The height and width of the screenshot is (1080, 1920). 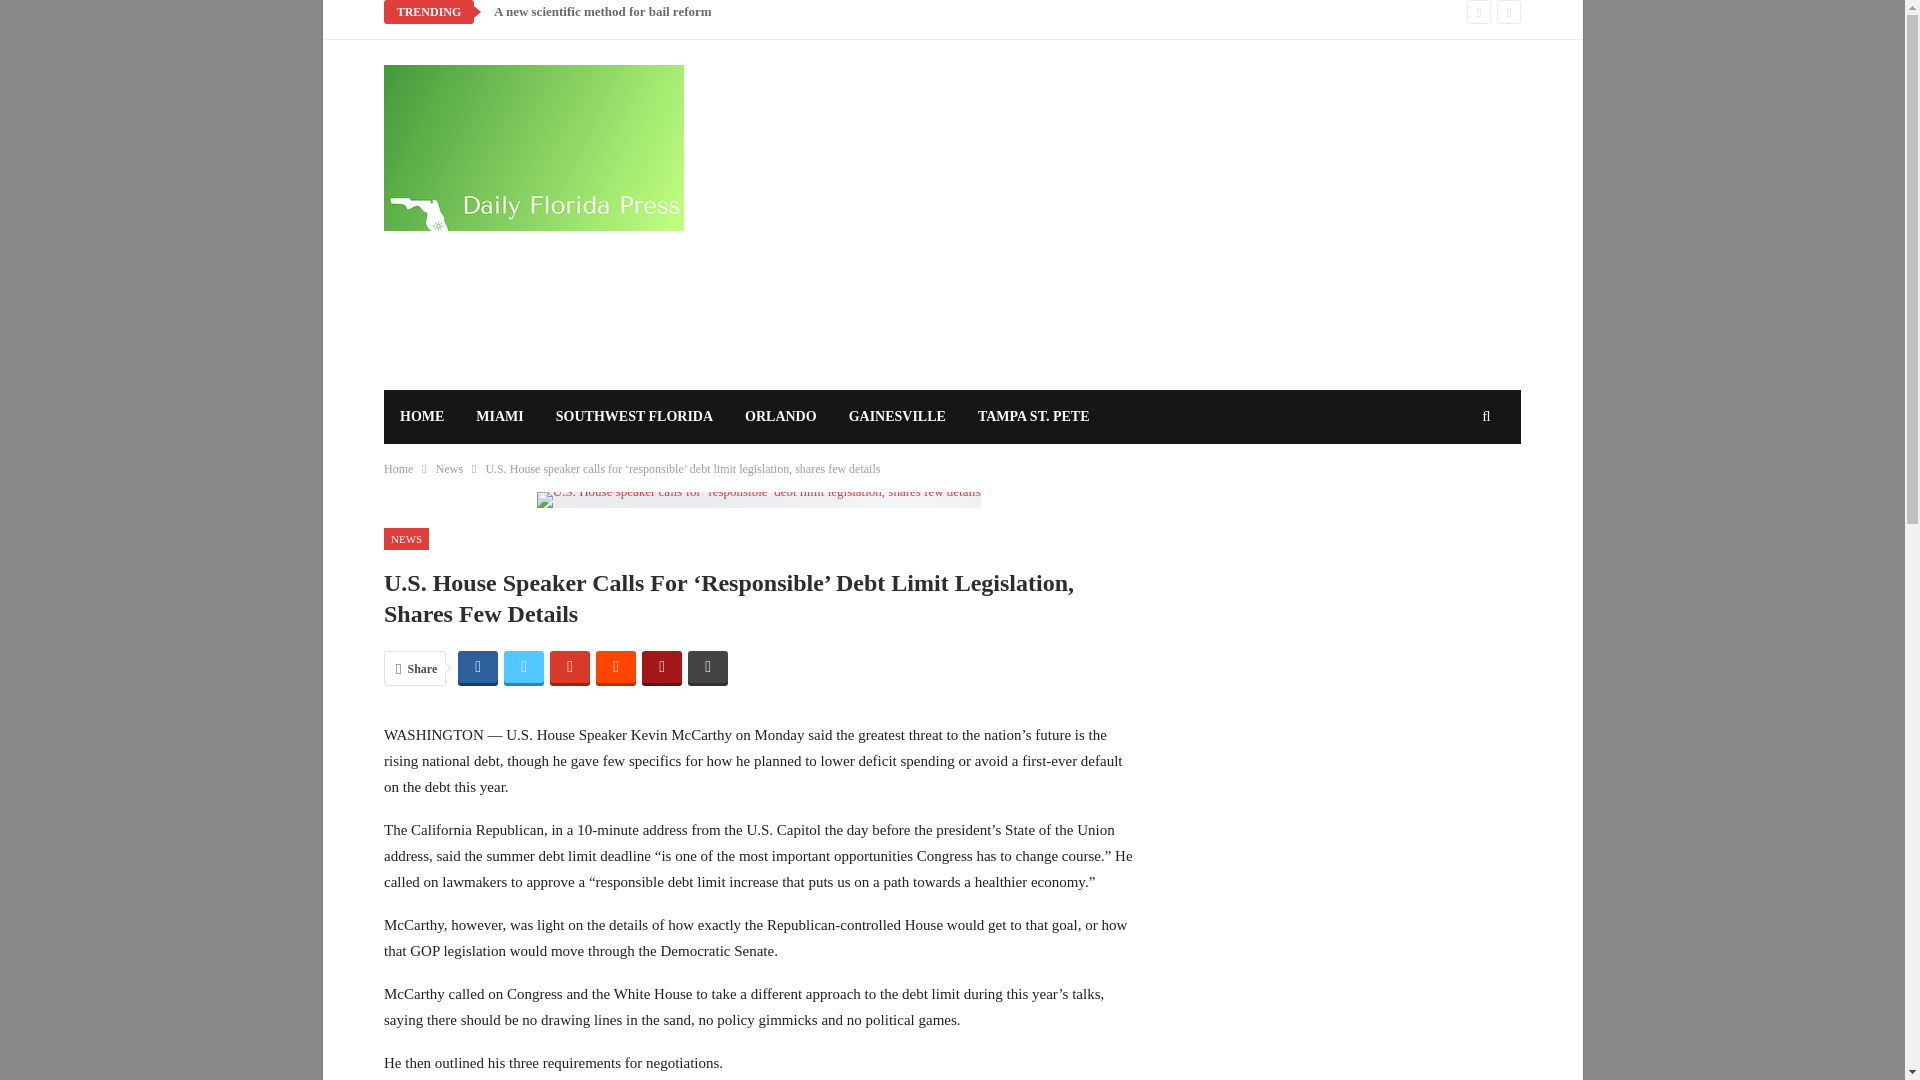 What do you see at coordinates (634, 416) in the screenshot?
I see `SOUTHWEST FLORIDA` at bounding box center [634, 416].